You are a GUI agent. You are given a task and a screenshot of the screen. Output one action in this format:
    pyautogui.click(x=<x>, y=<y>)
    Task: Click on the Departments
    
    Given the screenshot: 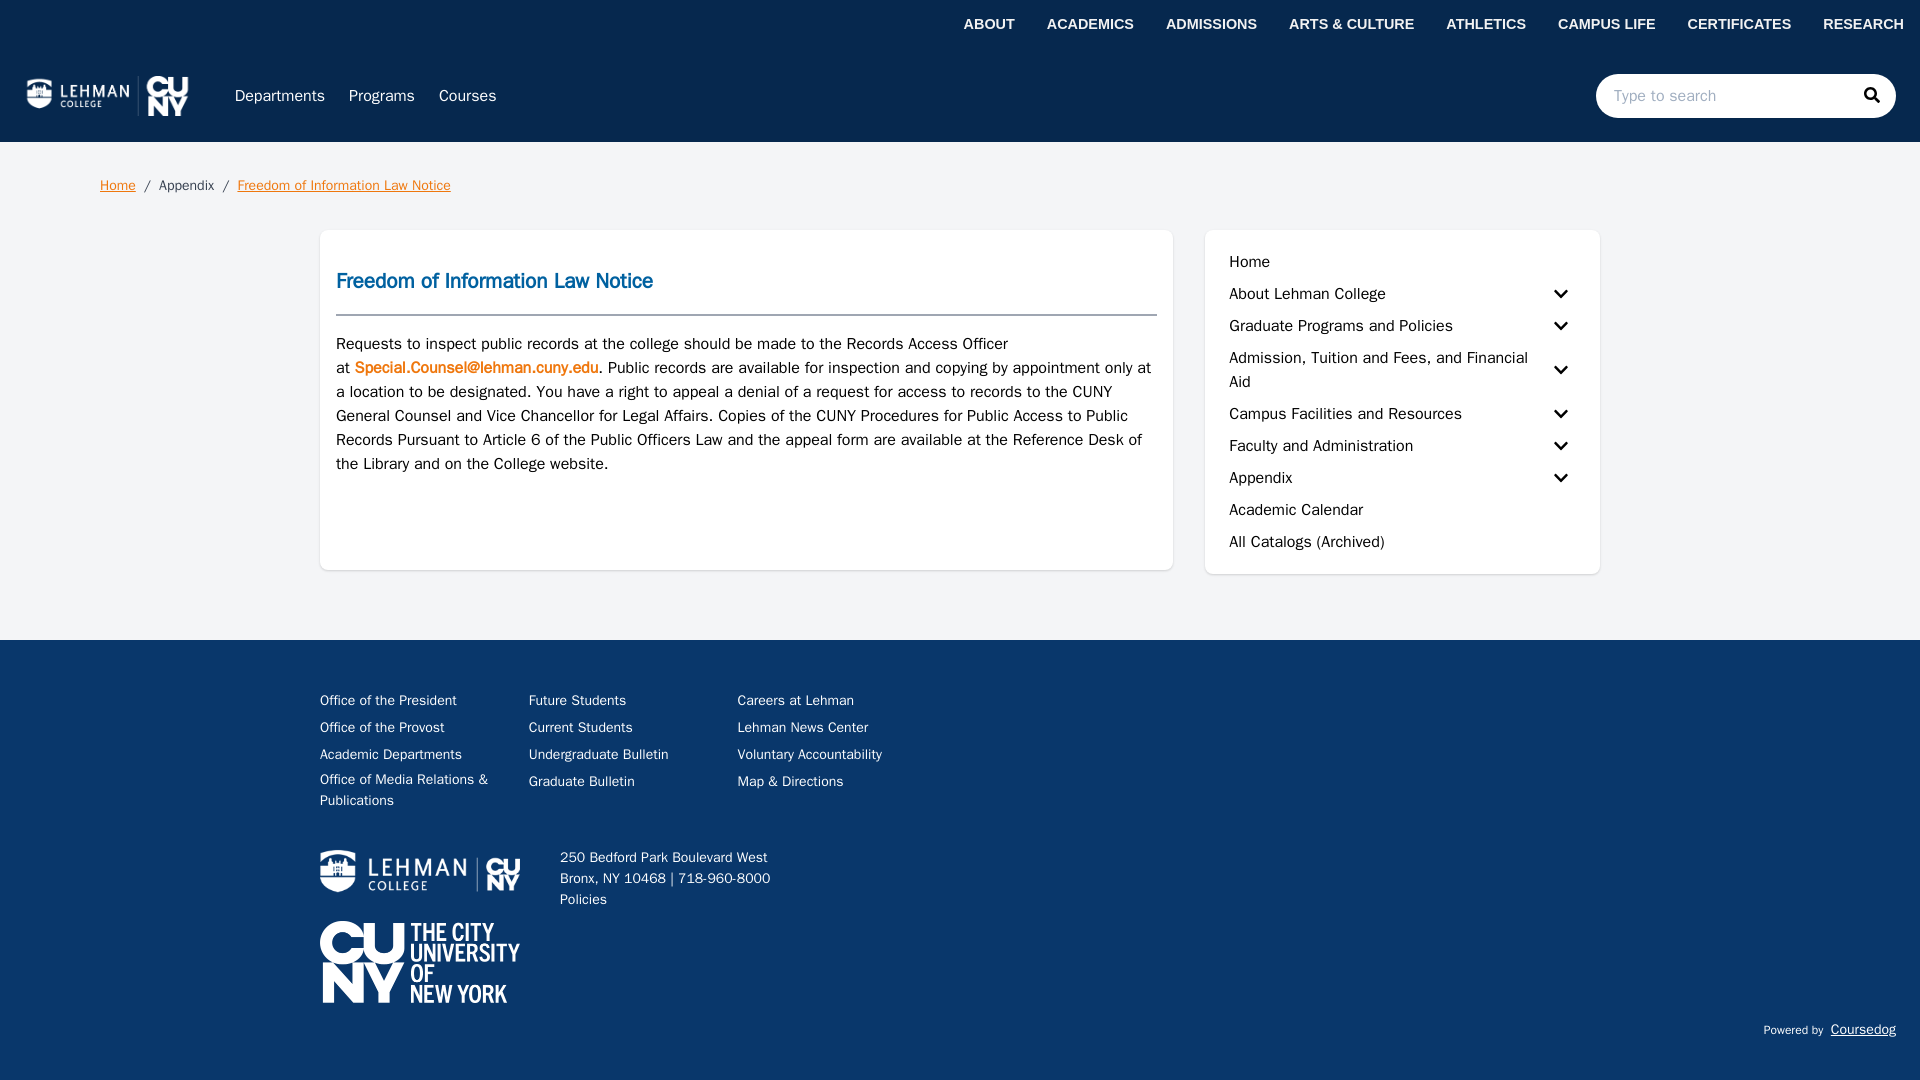 What is the action you would take?
    pyautogui.click(x=280, y=95)
    